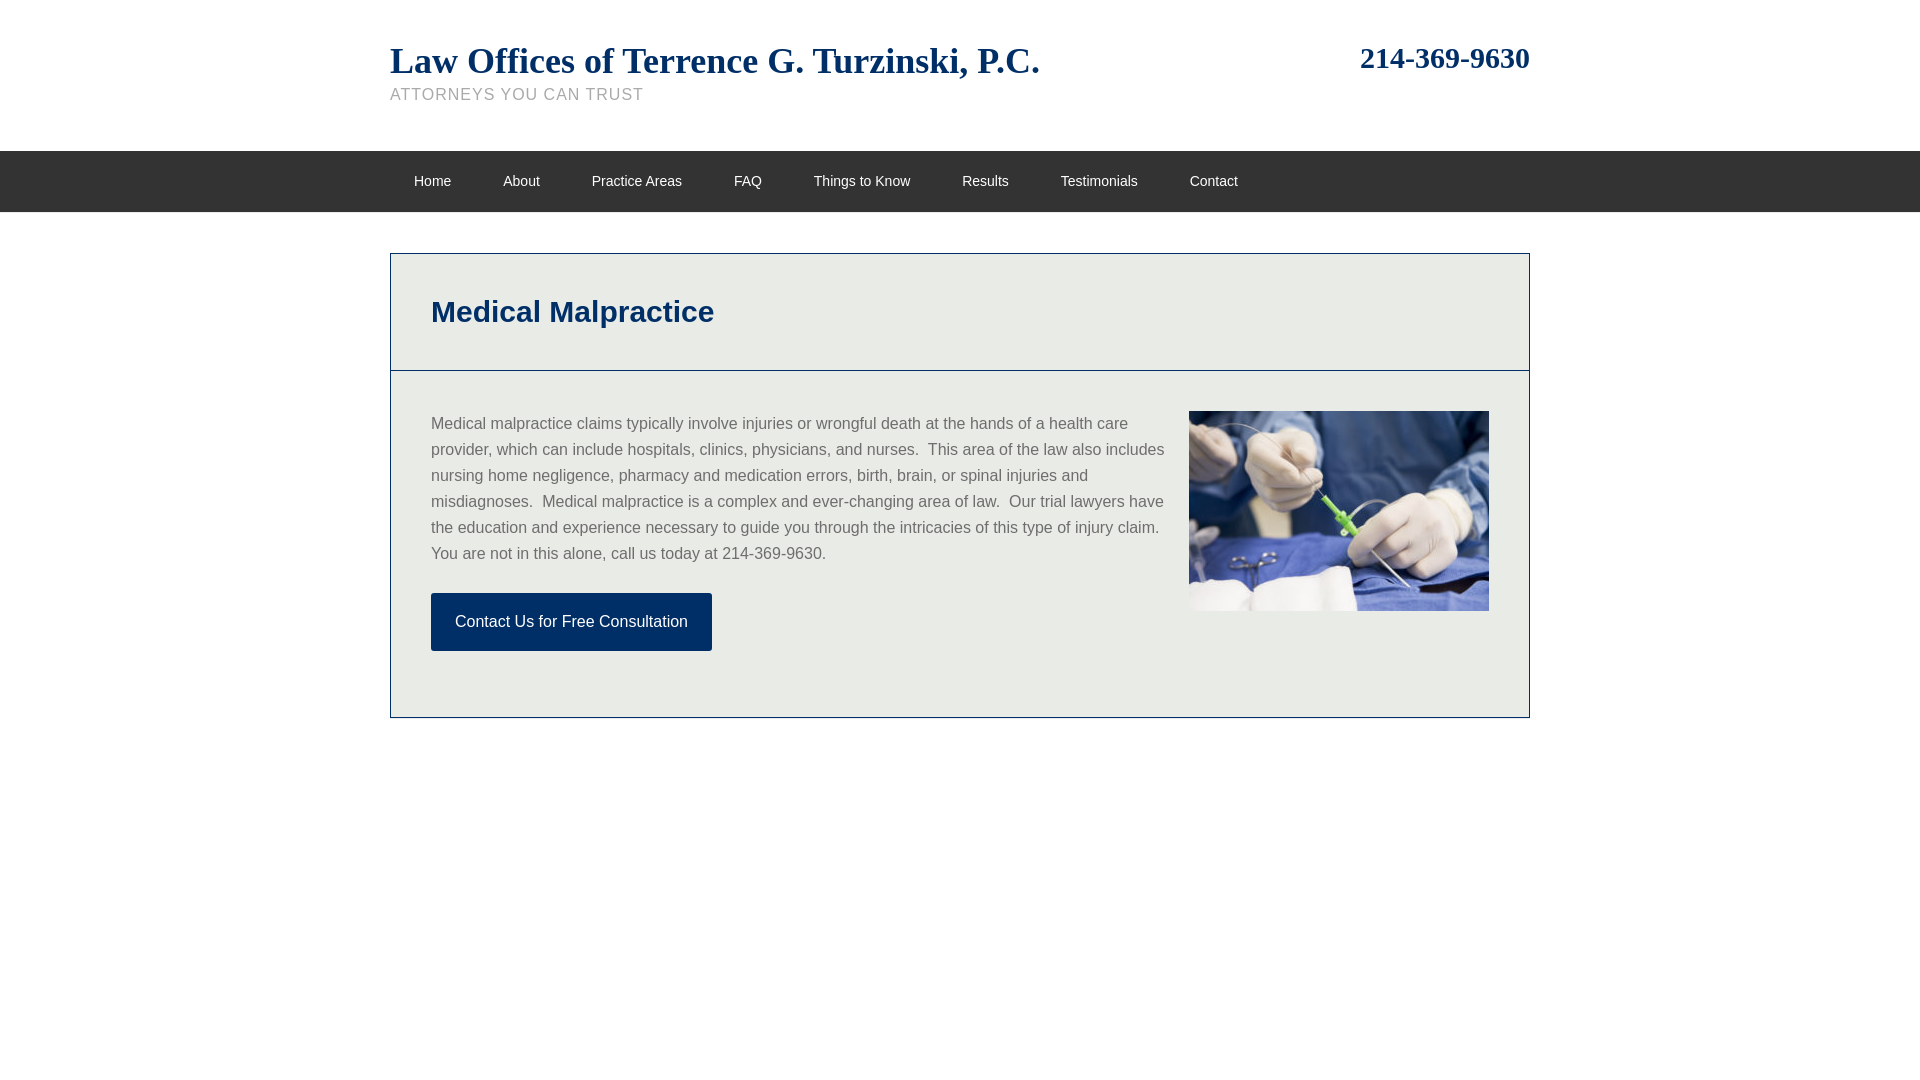 The height and width of the screenshot is (1080, 1920). What do you see at coordinates (985, 181) in the screenshot?
I see `Results` at bounding box center [985, 181].